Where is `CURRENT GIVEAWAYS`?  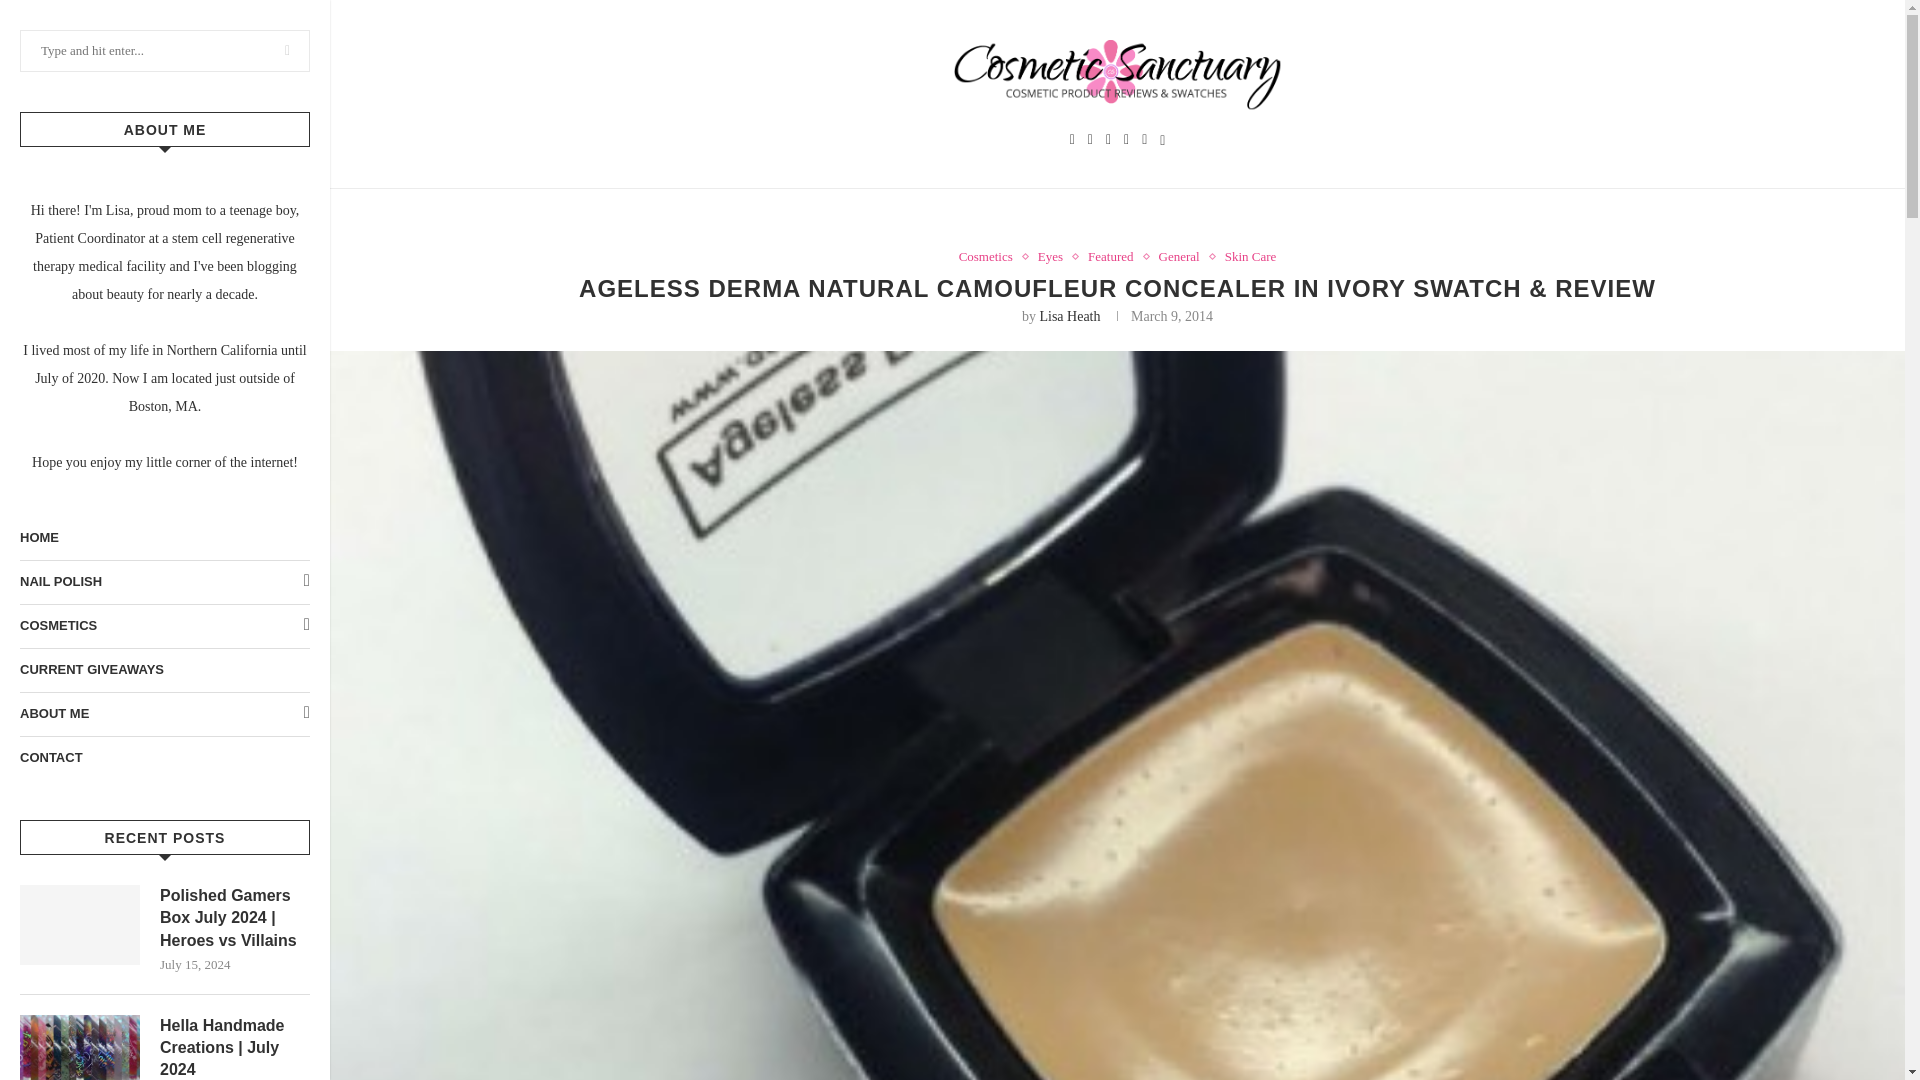 CURRENT GIVEAWAYS is located at coordinates (164, 670).